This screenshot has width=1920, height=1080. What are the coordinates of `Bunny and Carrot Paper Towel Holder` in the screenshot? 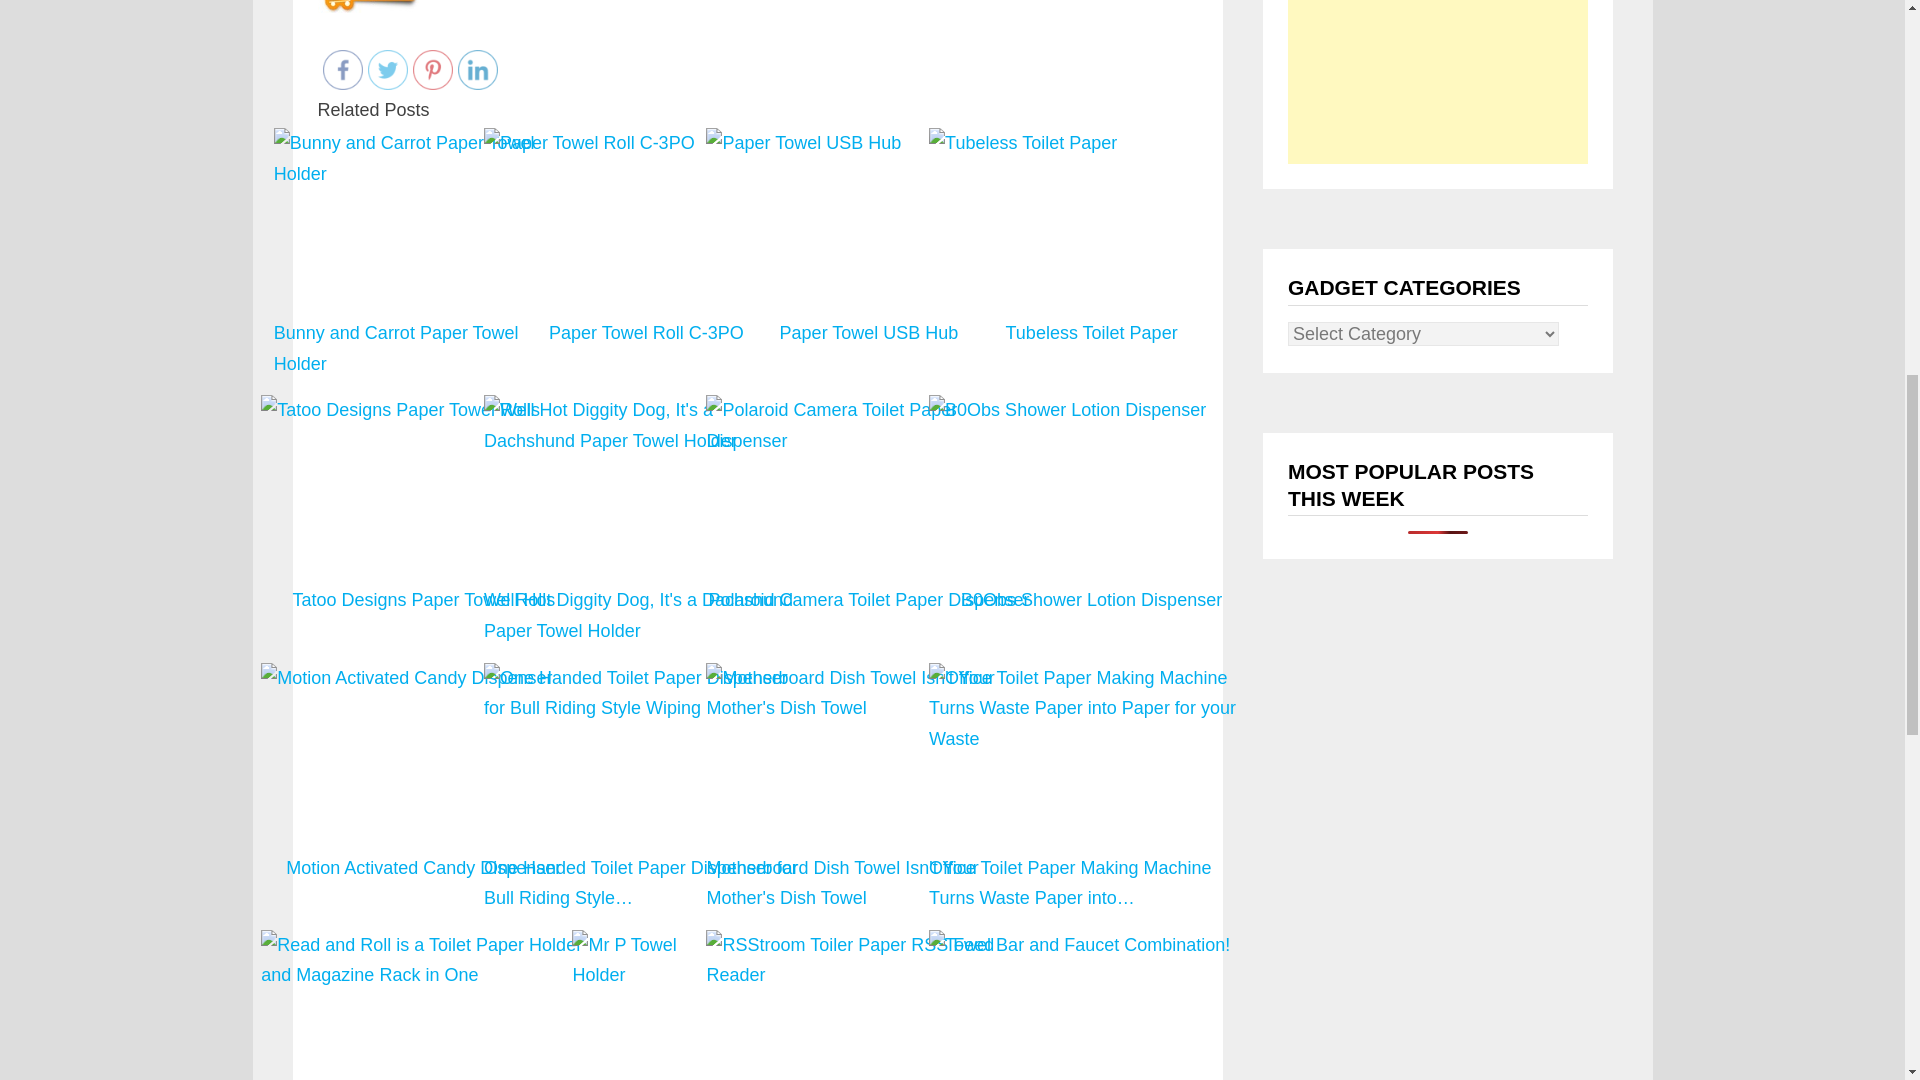 It's located at (424, 254).